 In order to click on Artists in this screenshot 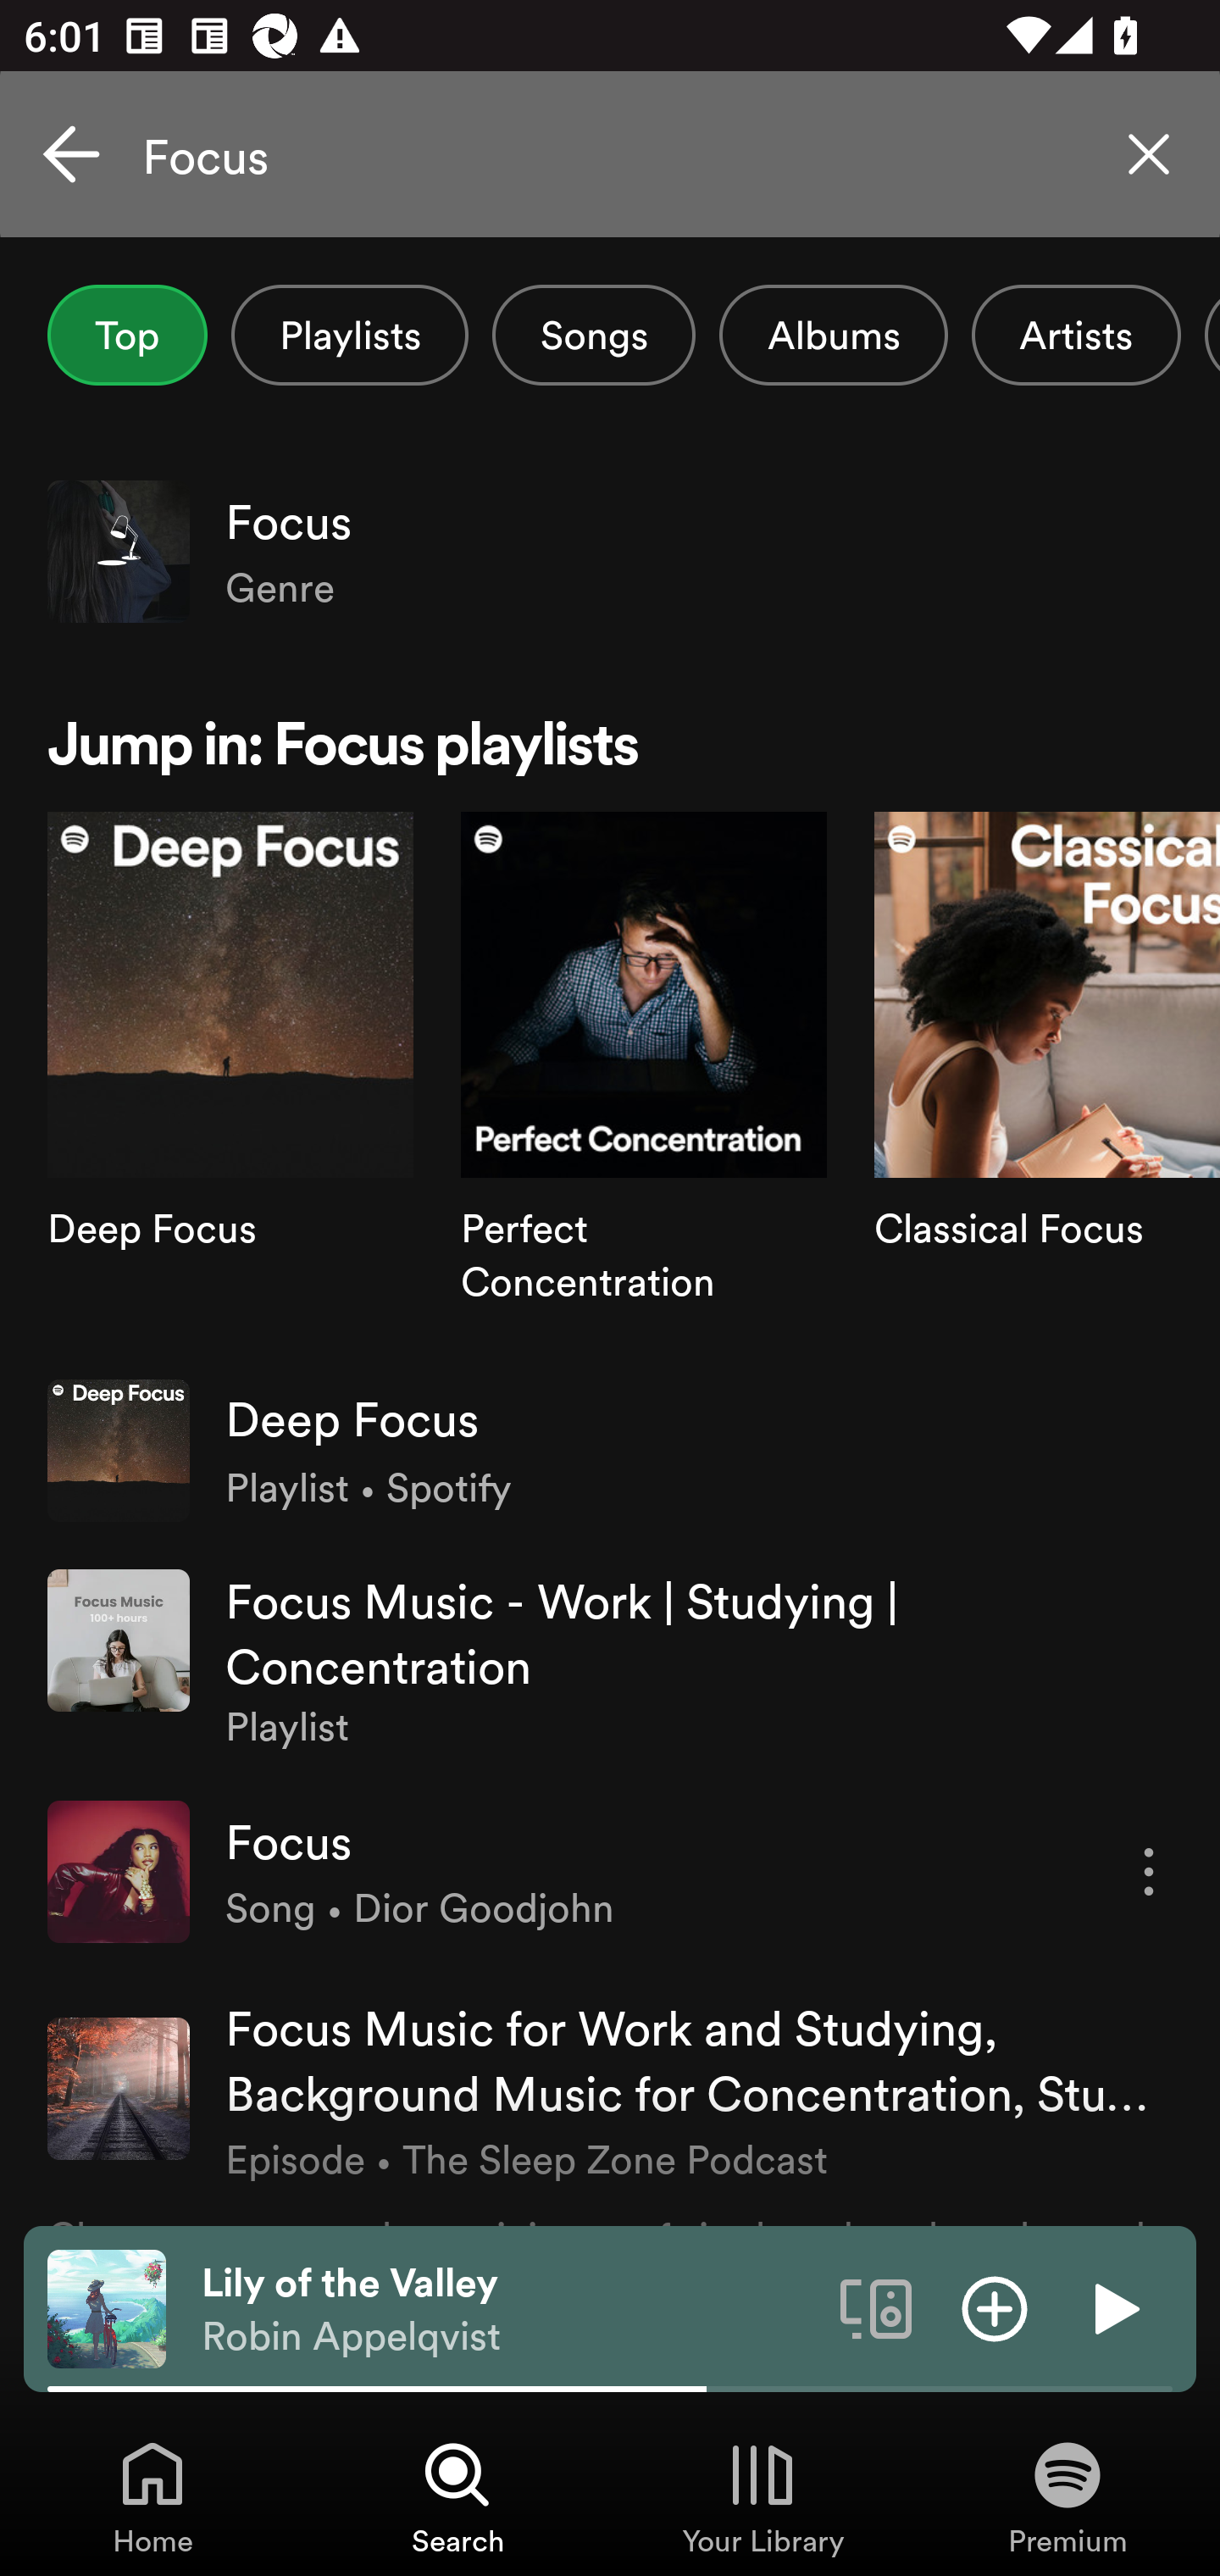, I will do `click(1076, 335)`.